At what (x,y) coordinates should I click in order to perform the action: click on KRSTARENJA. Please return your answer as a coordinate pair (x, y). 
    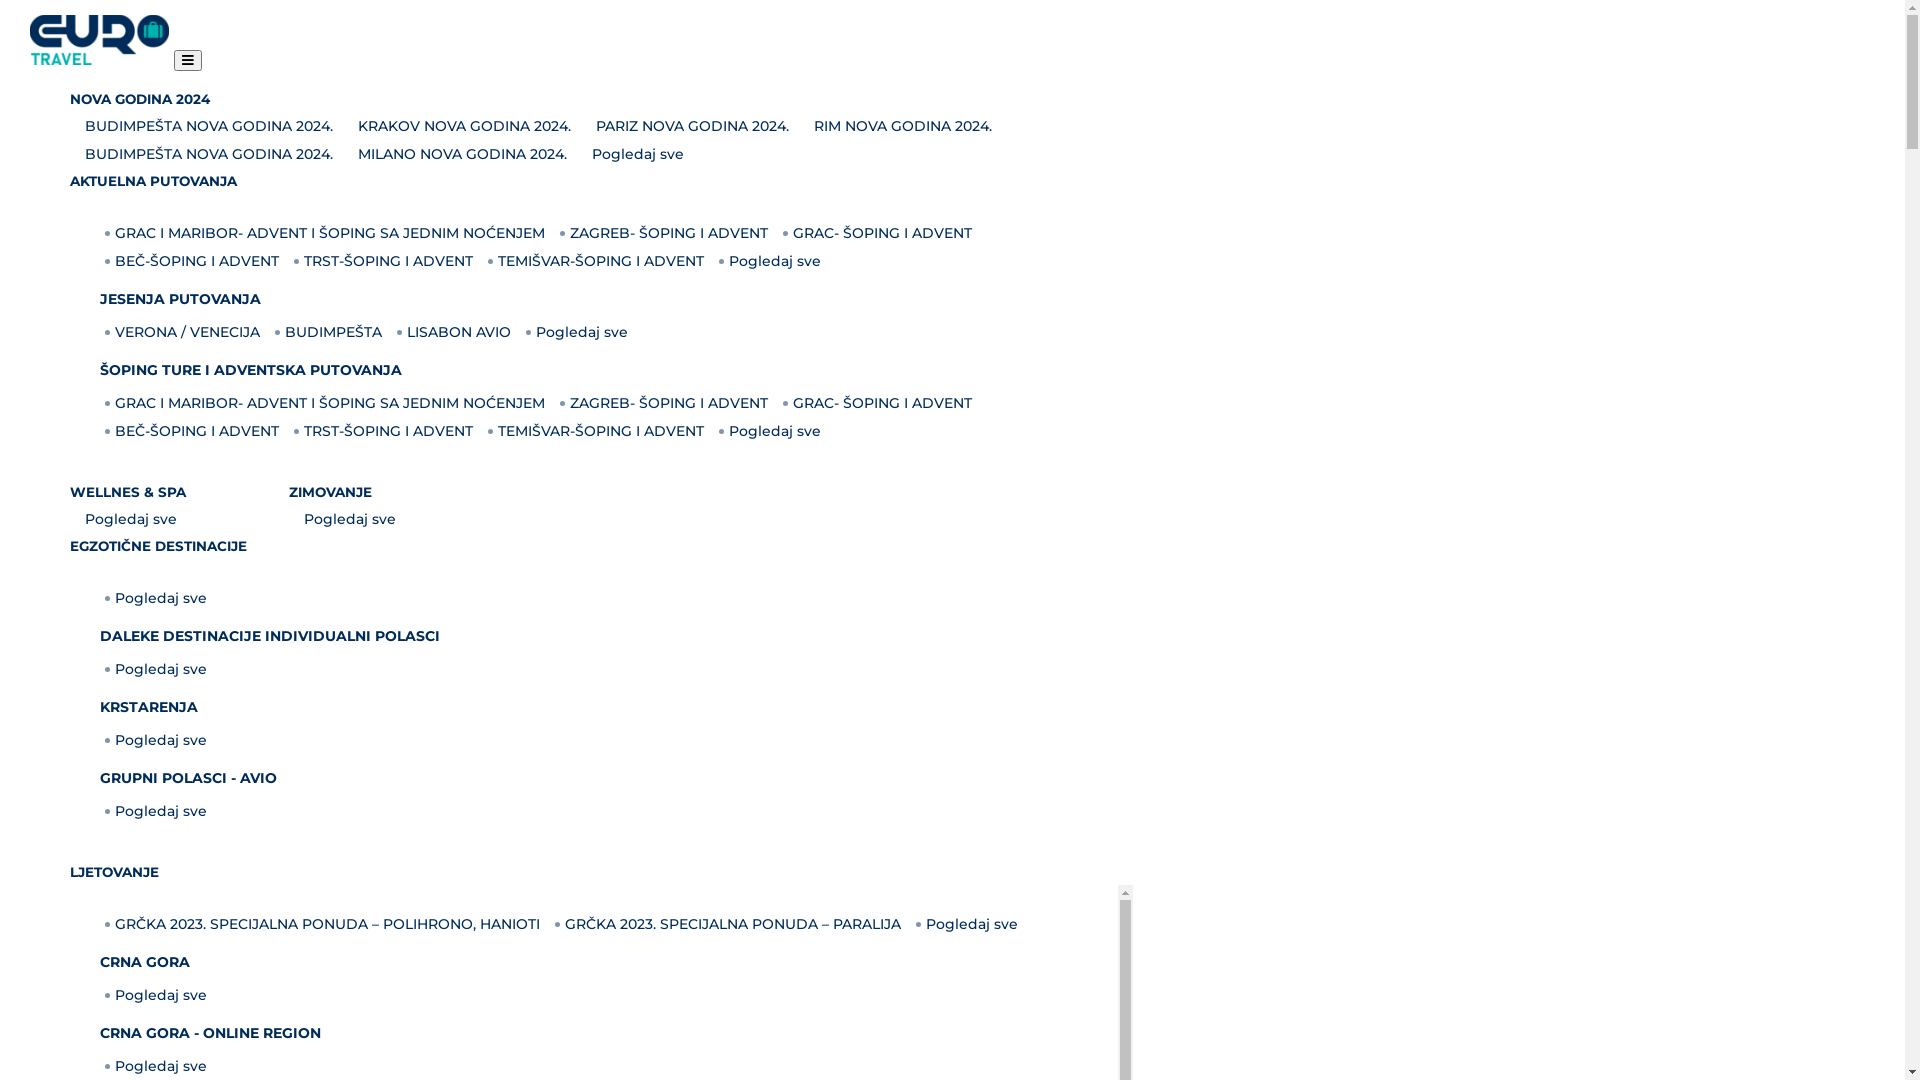
    Looking at the image, I should click on (149, 707).